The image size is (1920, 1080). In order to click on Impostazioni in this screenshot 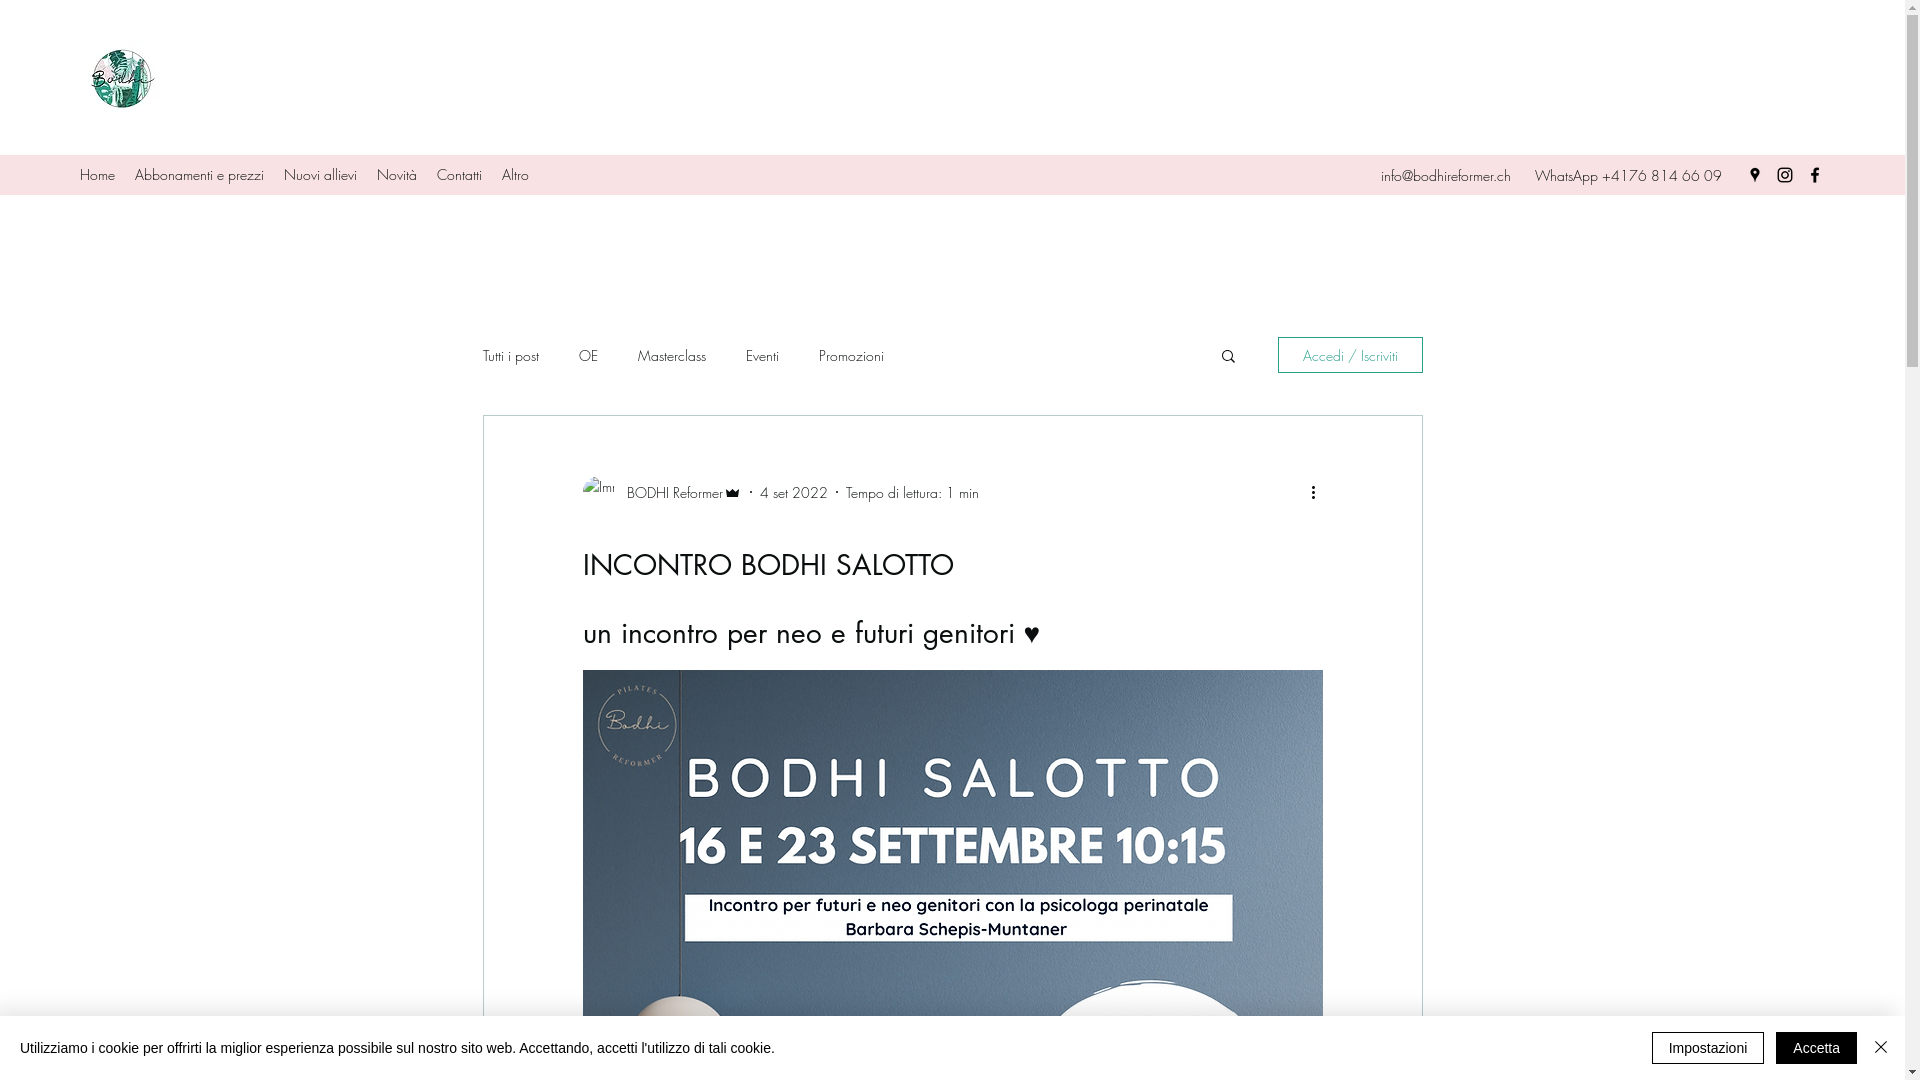, I will do `click(1708, 1048)`.